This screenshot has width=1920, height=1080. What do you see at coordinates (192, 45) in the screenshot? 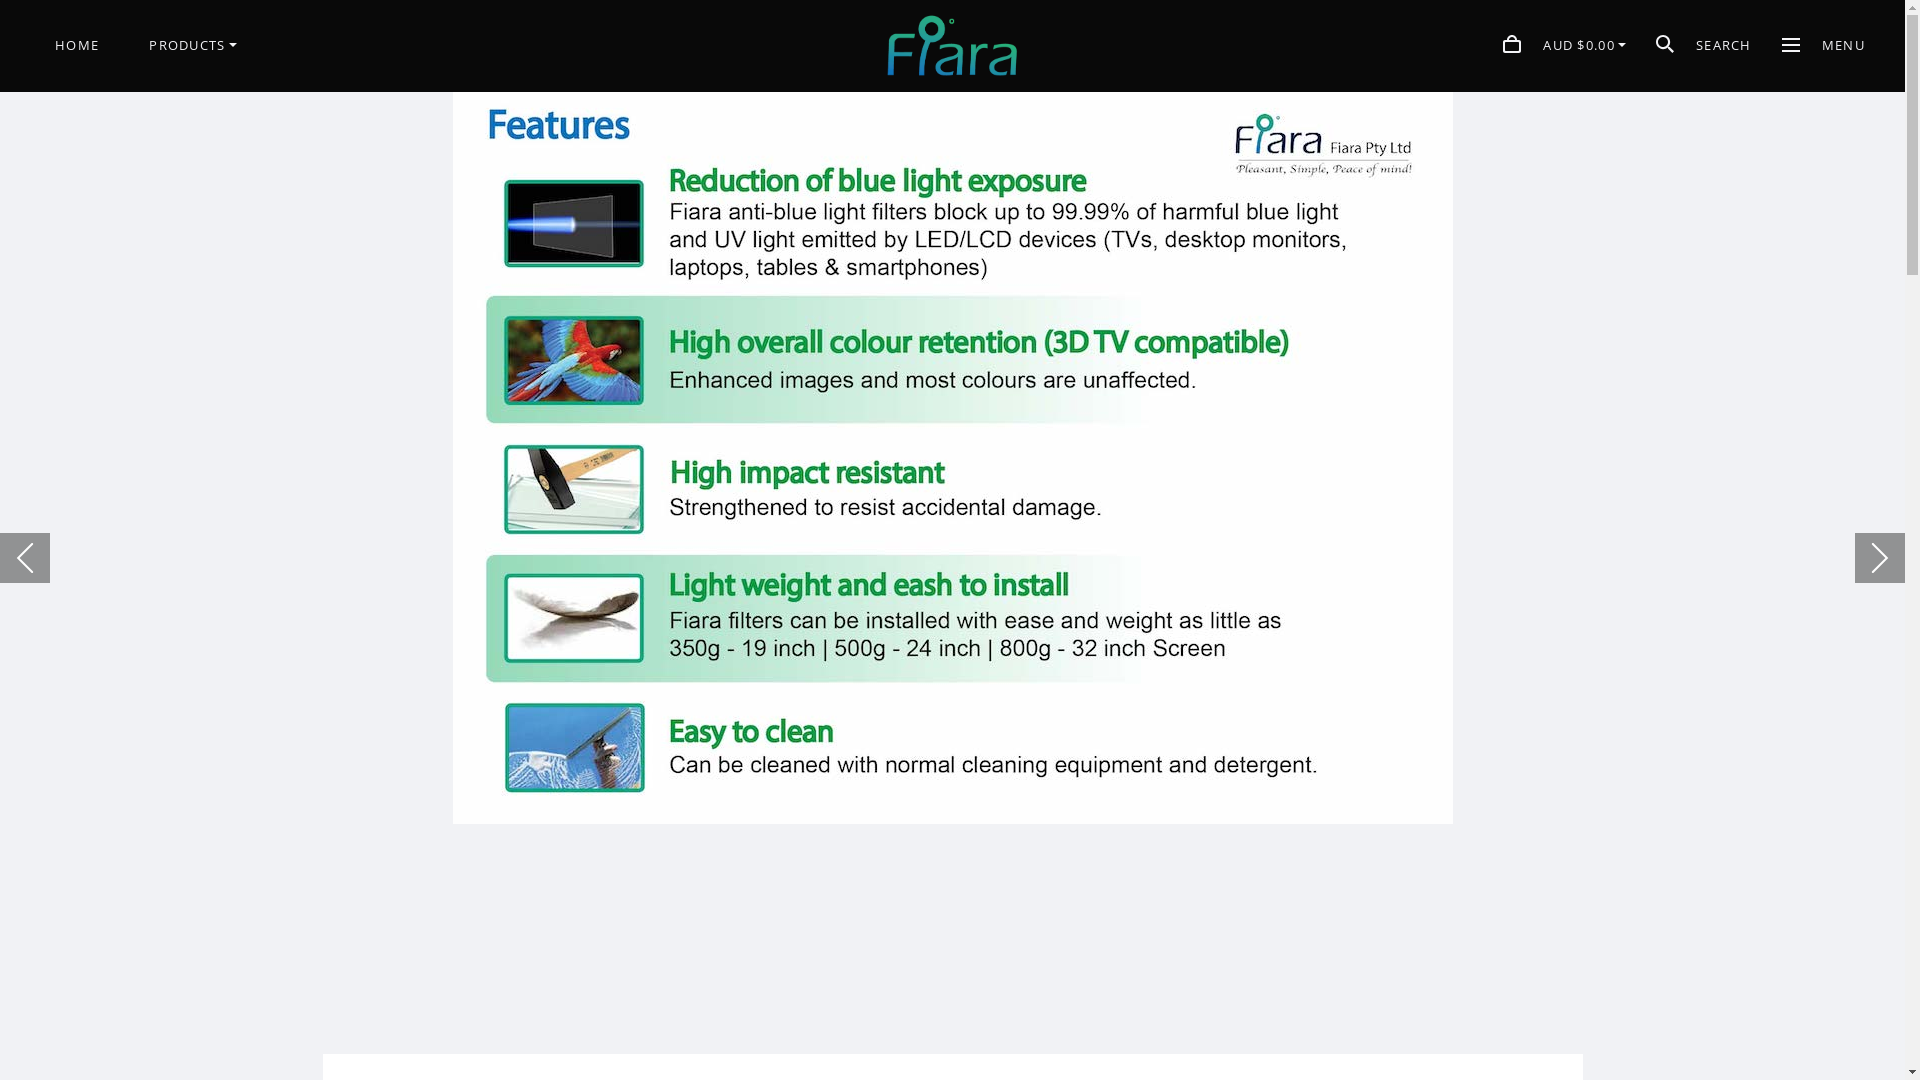
I see `PRODUCTS` at bounding box center [192, 45].